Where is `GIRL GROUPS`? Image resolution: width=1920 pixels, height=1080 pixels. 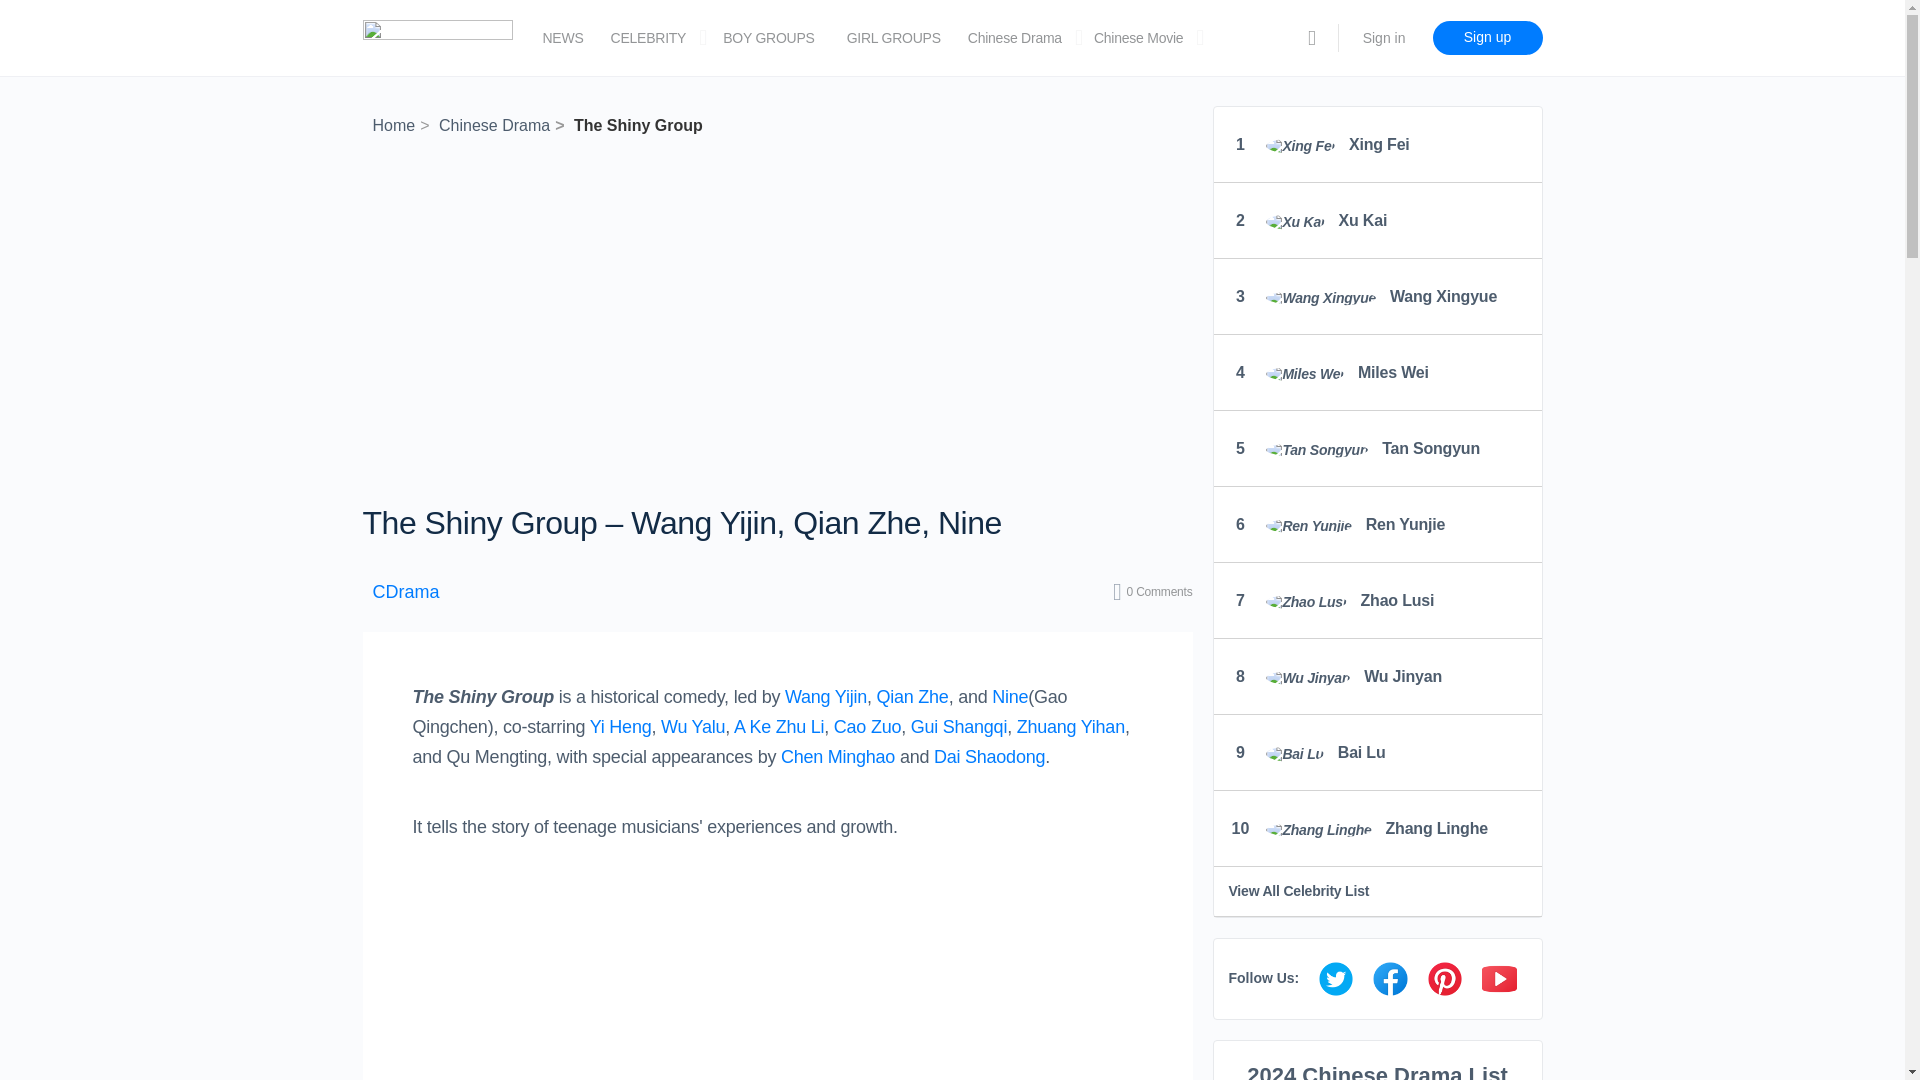 GIRL GROUPS is located at coordinates (893, 38).